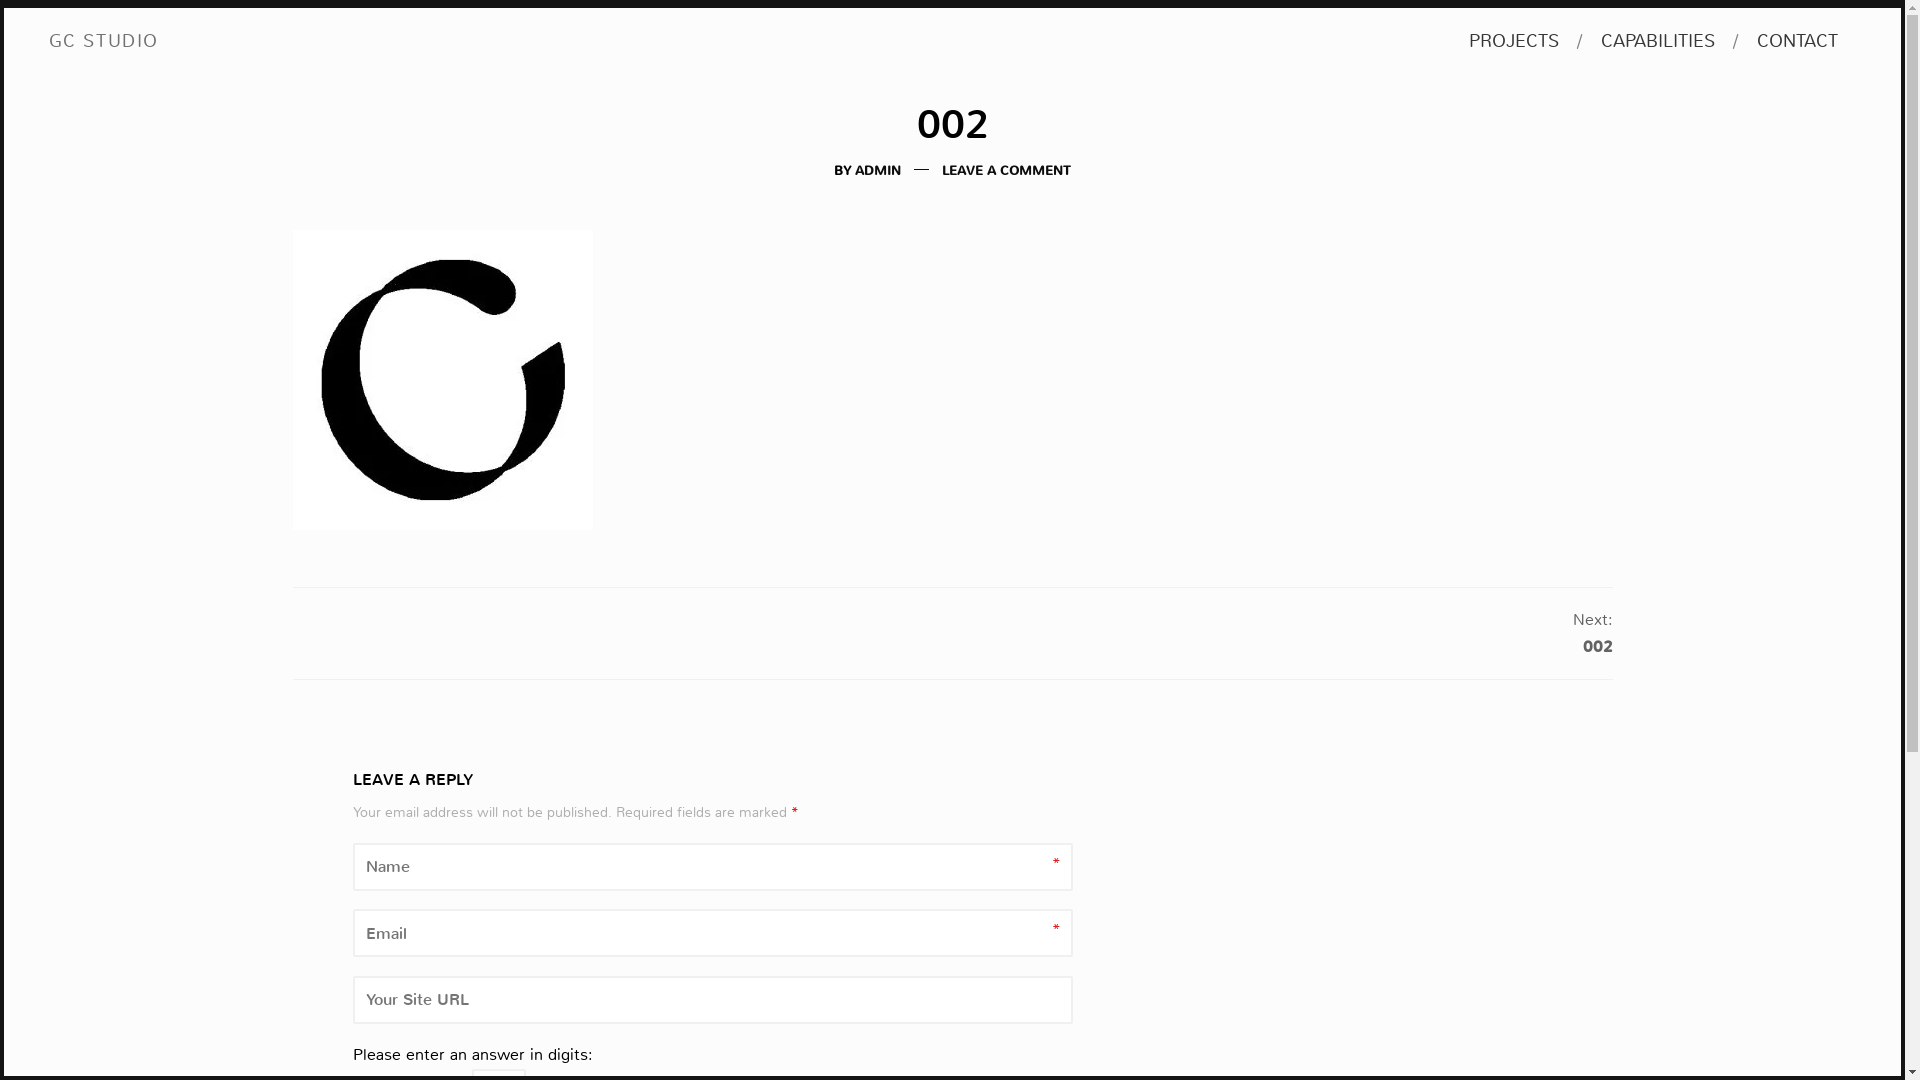 The height and width of the screenshot is (1080, 1920). What do you see at coordinates (1006, 170) in the screenshot?
I see `LEAVE A COMMENT` at bounding box center [1006, 170].